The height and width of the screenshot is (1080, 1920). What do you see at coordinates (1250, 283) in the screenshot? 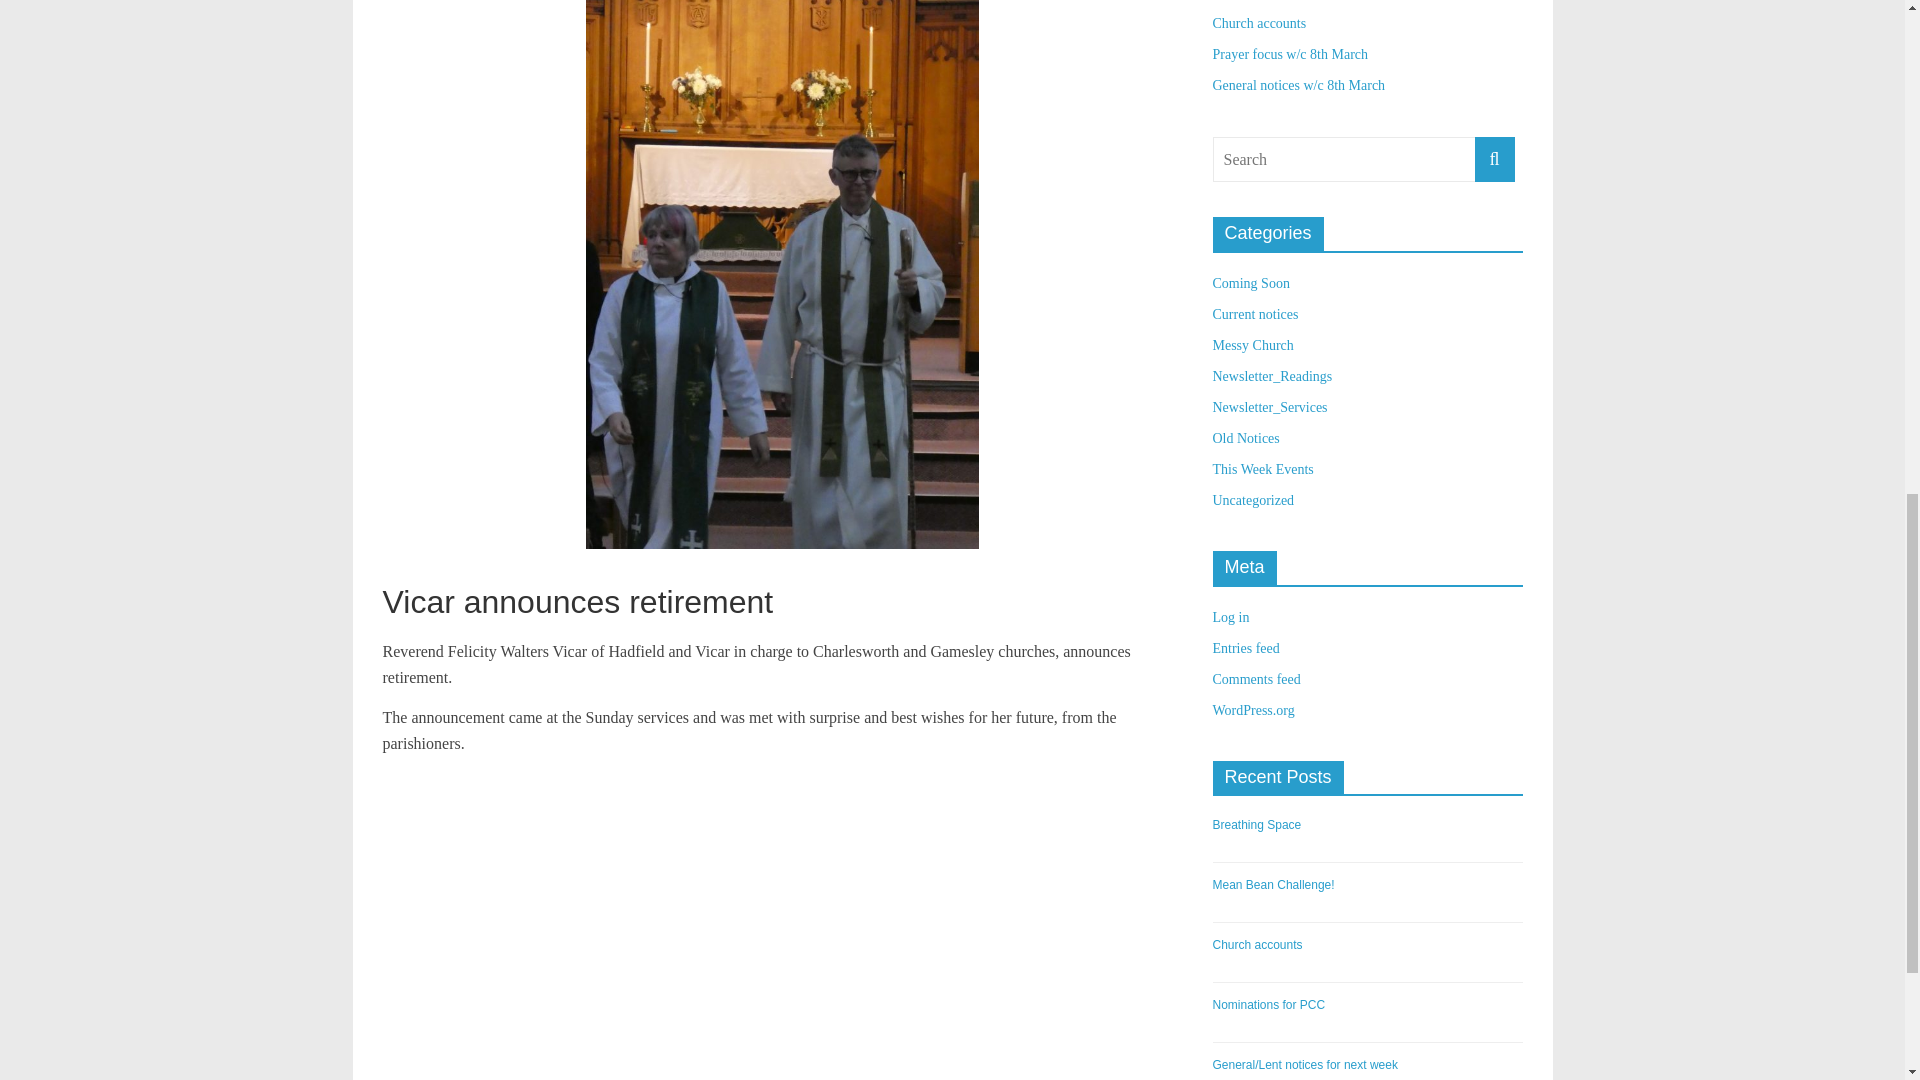
I see `Coming Soon` at bounding box center [1250, 283].